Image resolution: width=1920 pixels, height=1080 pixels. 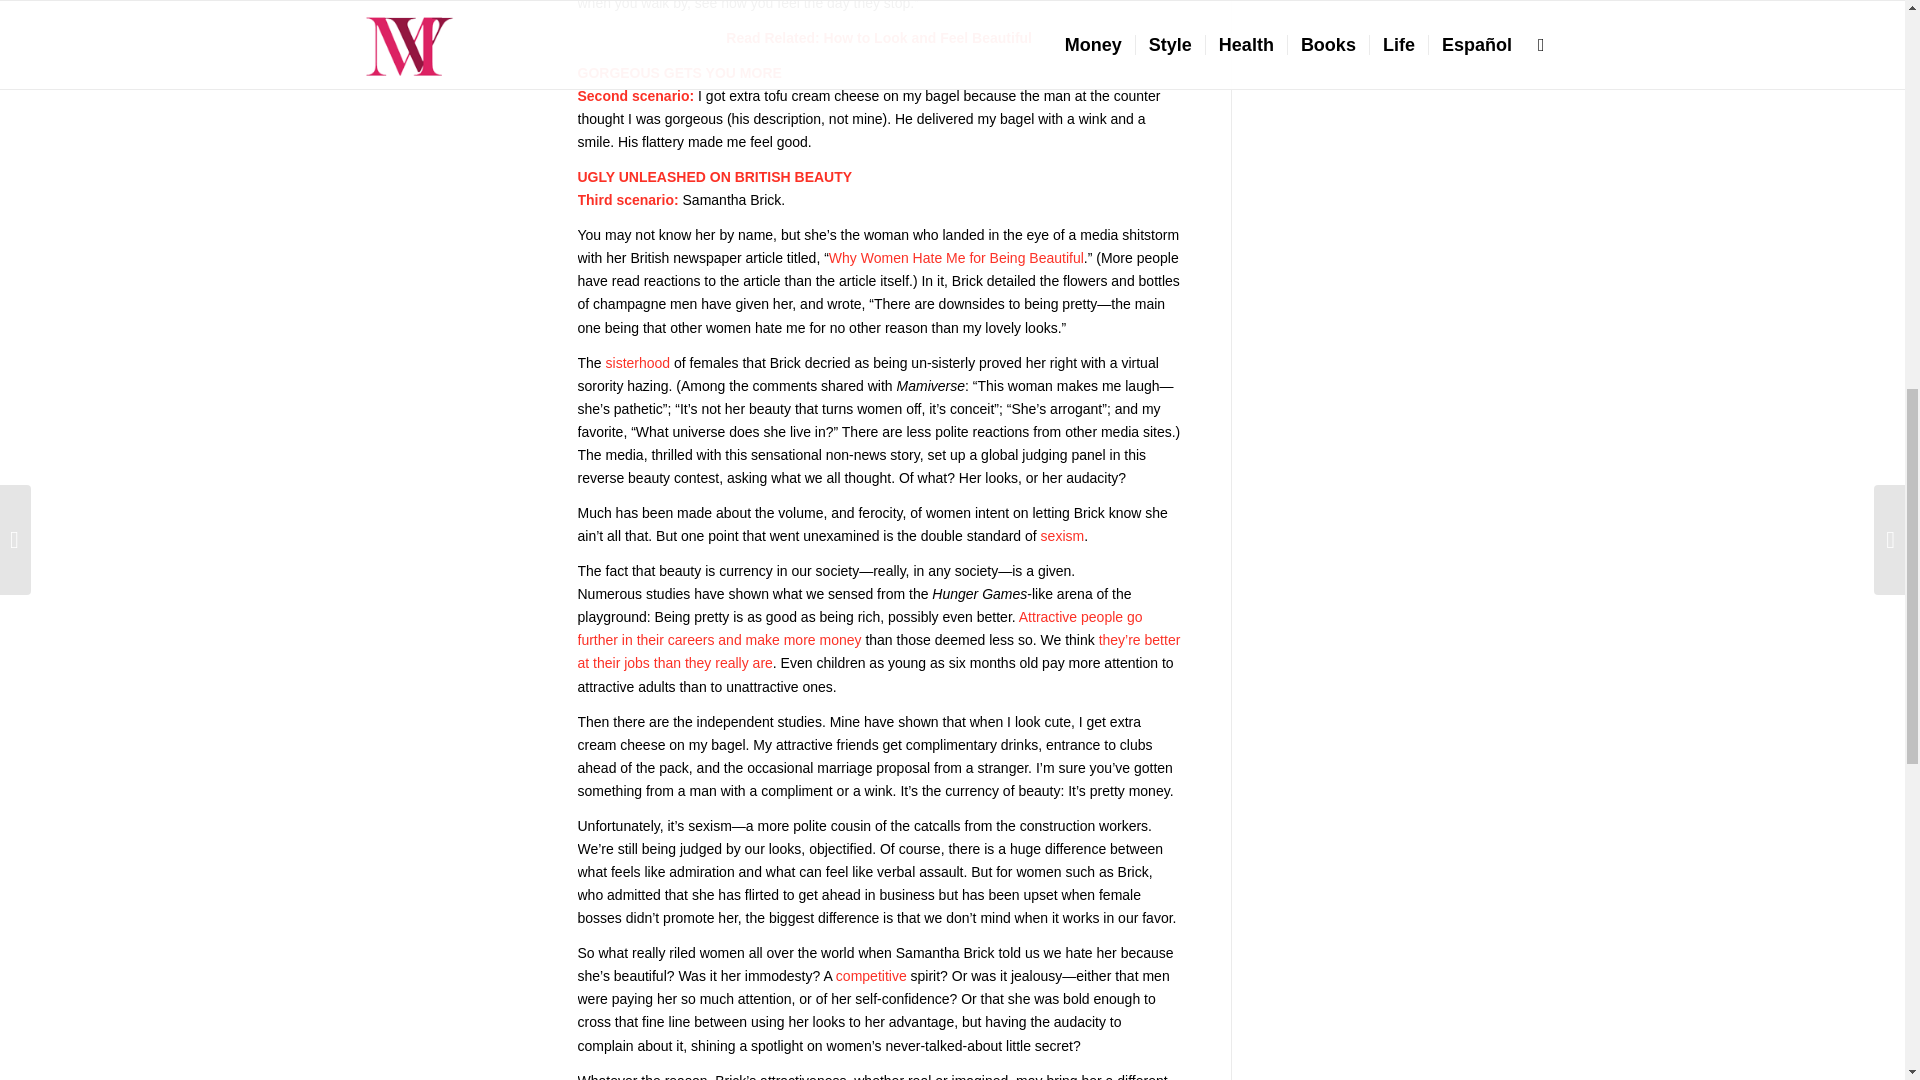 What do you see at coordinates (1062, 536) in the screenshot?
I see `sexism` at bounding box center [1062, 536].